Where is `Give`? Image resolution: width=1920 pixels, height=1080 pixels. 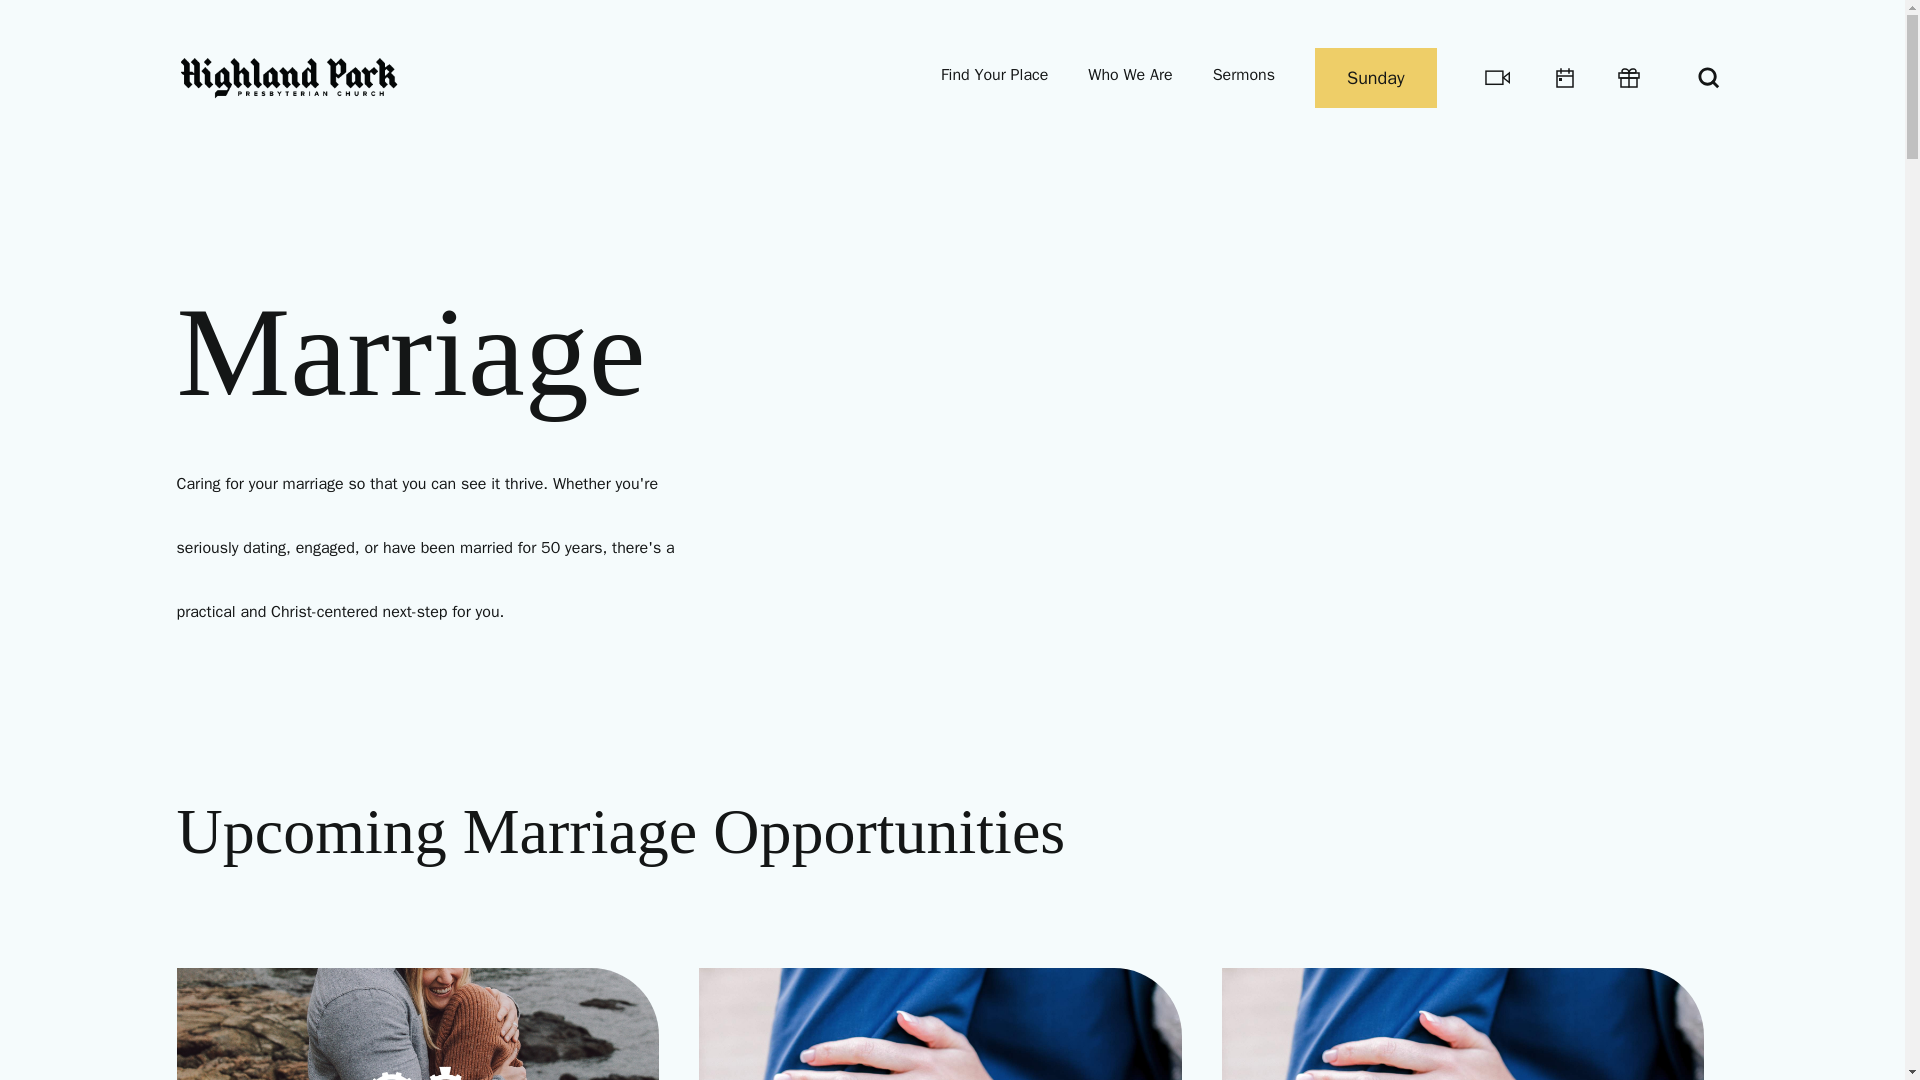
Give is located at coordinates (1628, 78).